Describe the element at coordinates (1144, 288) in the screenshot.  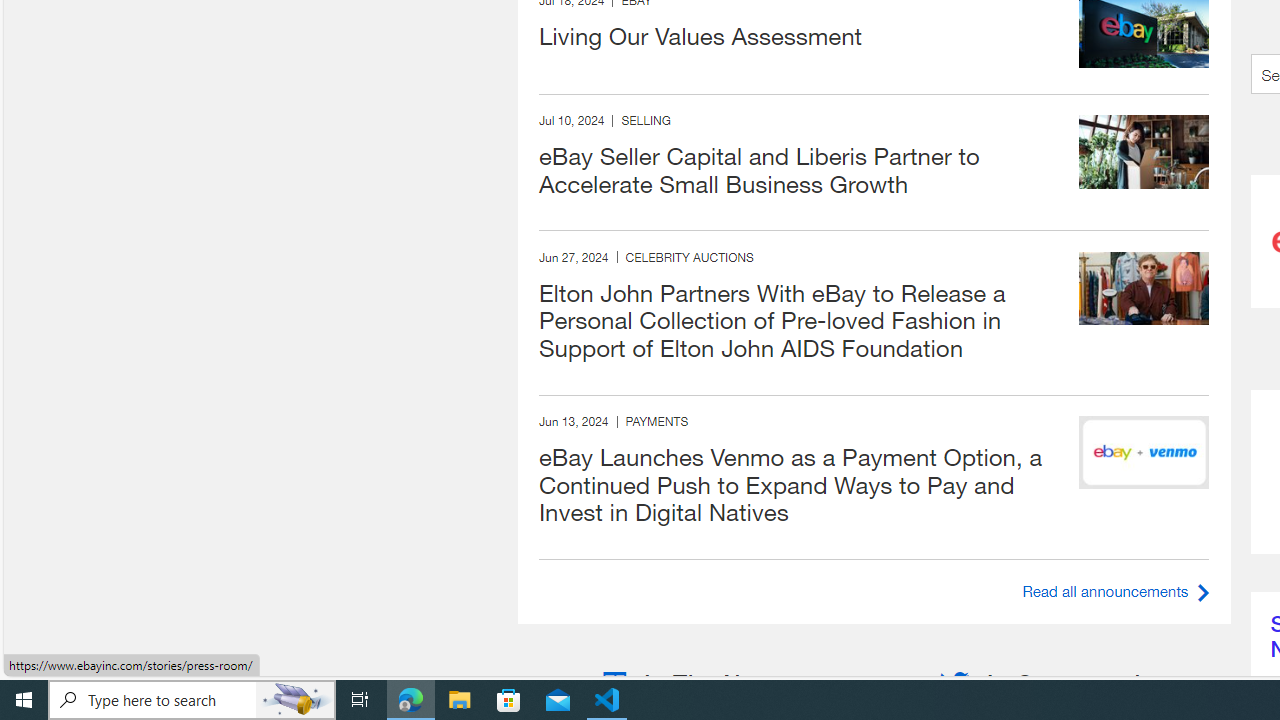
I see `969302575` at that location.